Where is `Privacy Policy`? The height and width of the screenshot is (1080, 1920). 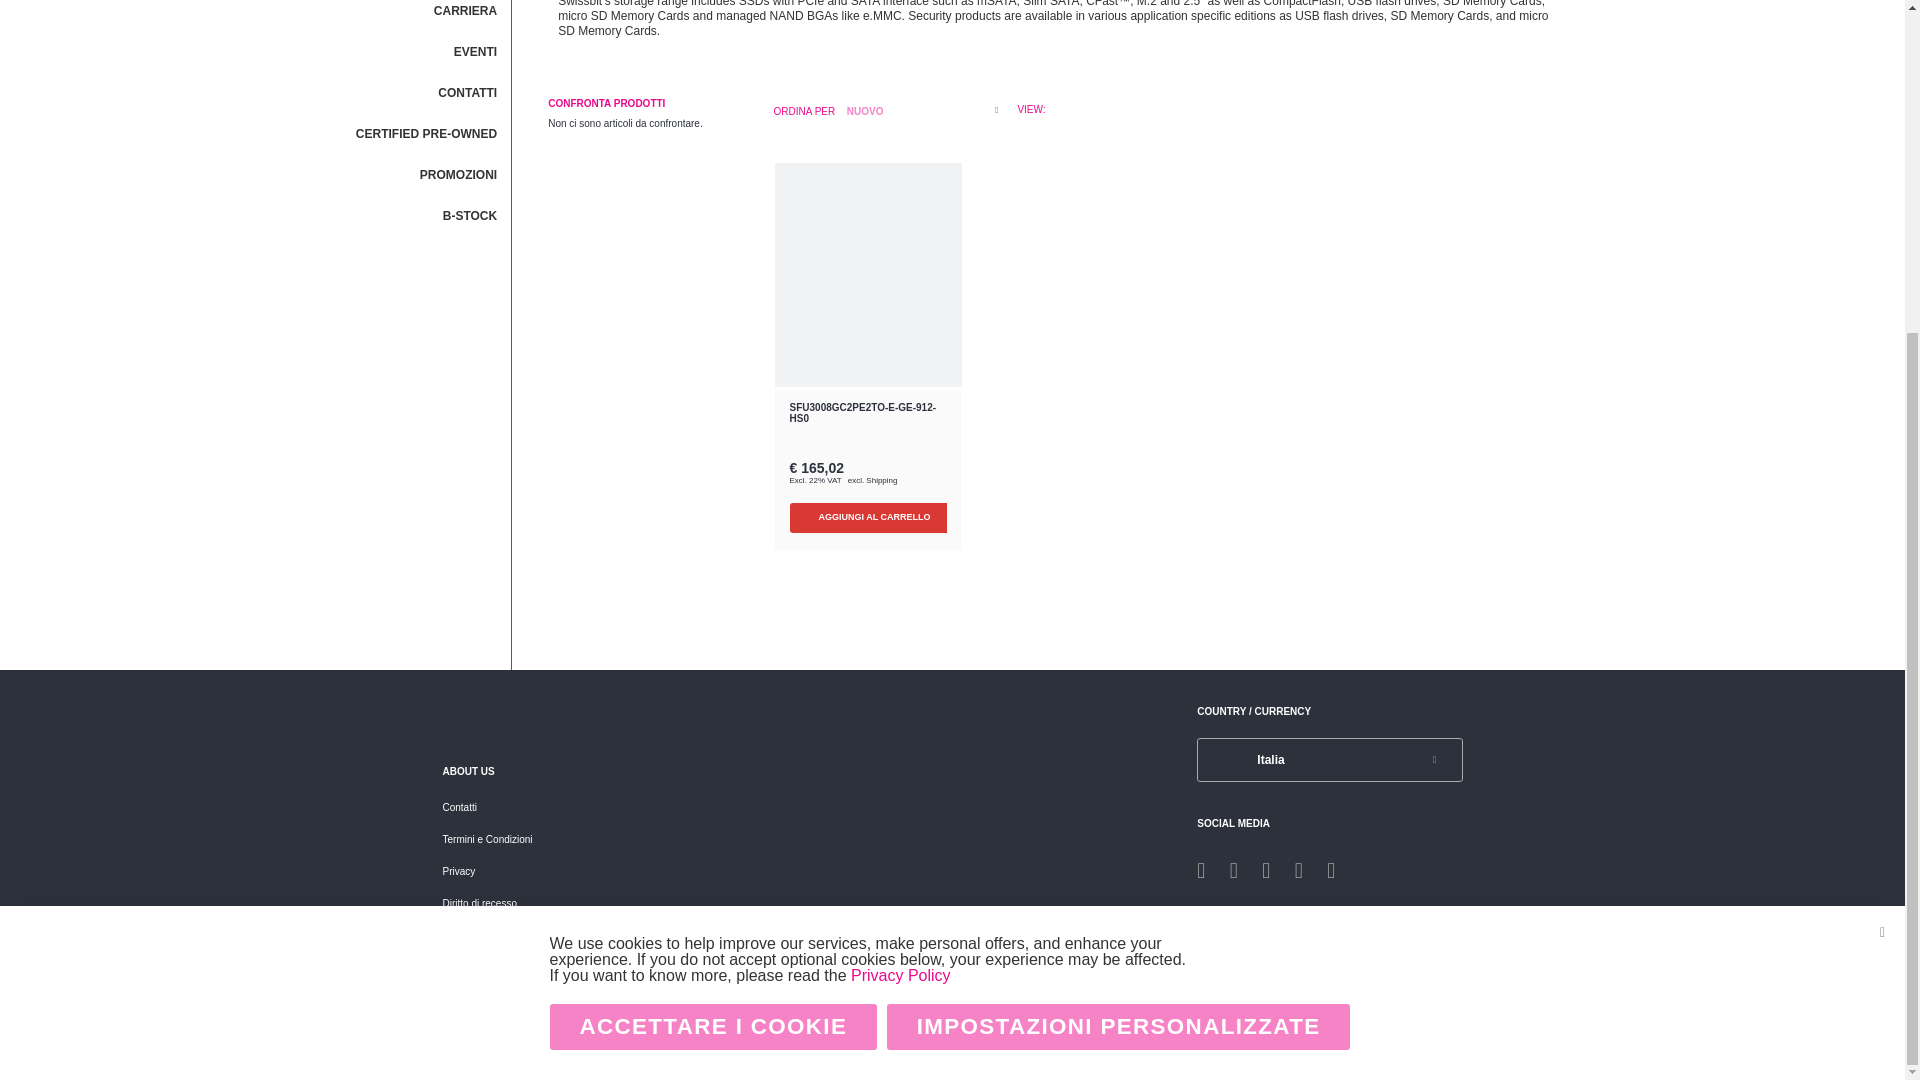 Privacy Policy is located at coordinates (900, 506).